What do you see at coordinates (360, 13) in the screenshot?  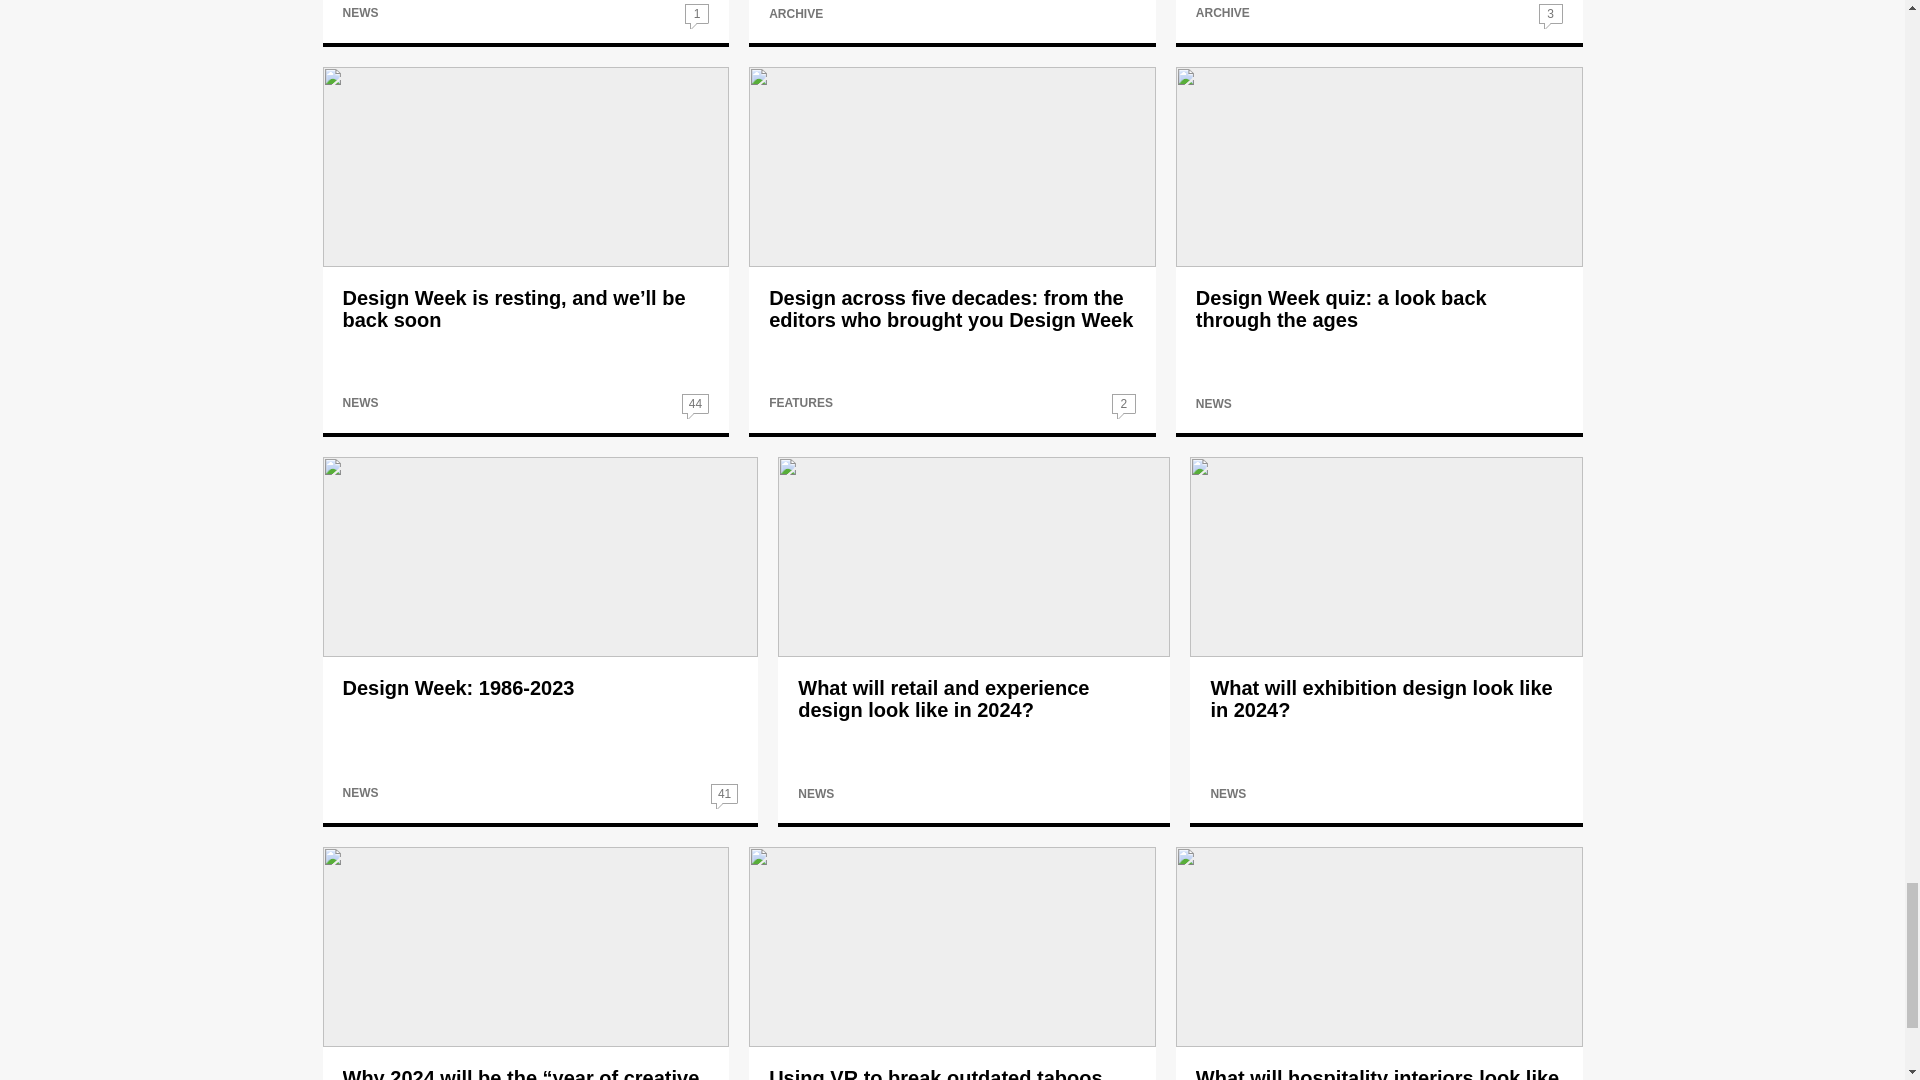 I see `NEWS` at bounding box center [360, 13].